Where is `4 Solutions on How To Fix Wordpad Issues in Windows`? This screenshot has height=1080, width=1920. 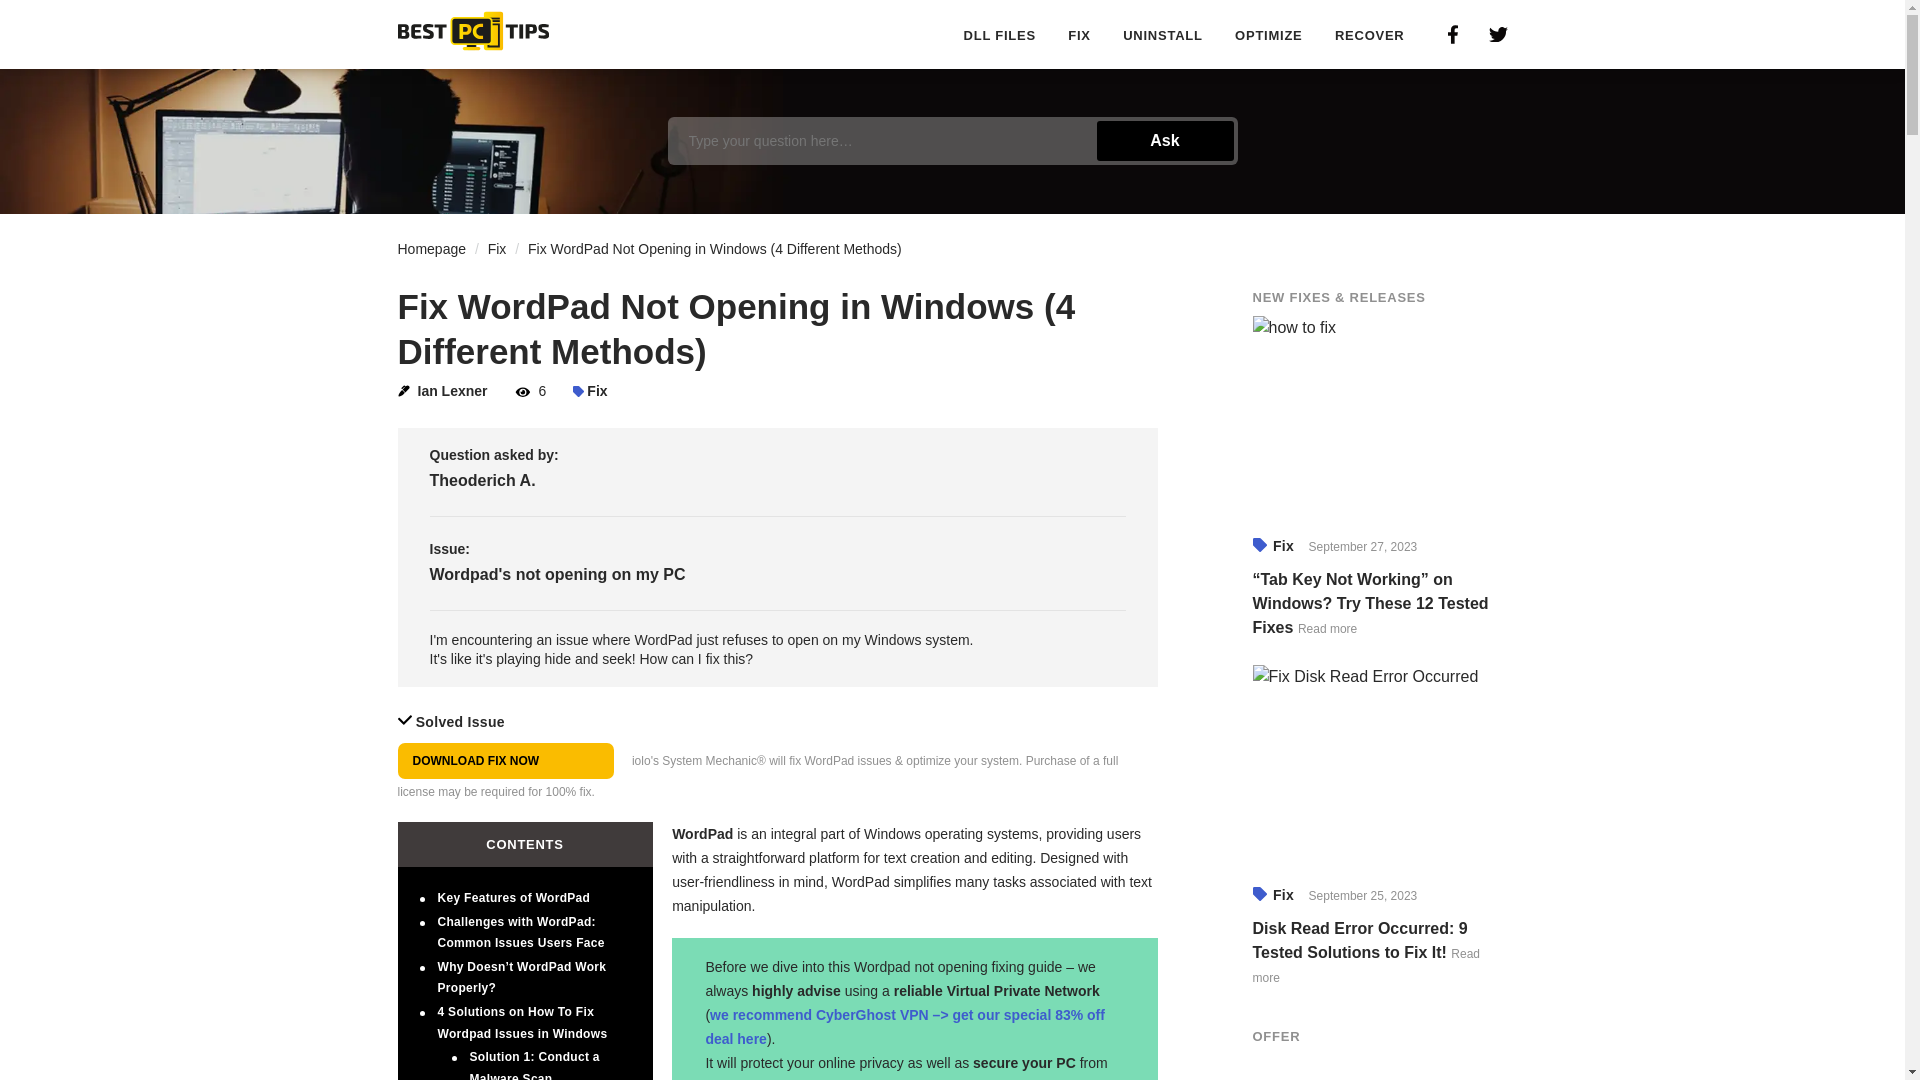
4 Solutions on How To Fix Wordpad Issues in Windows is located at coordinates (522, 1023).